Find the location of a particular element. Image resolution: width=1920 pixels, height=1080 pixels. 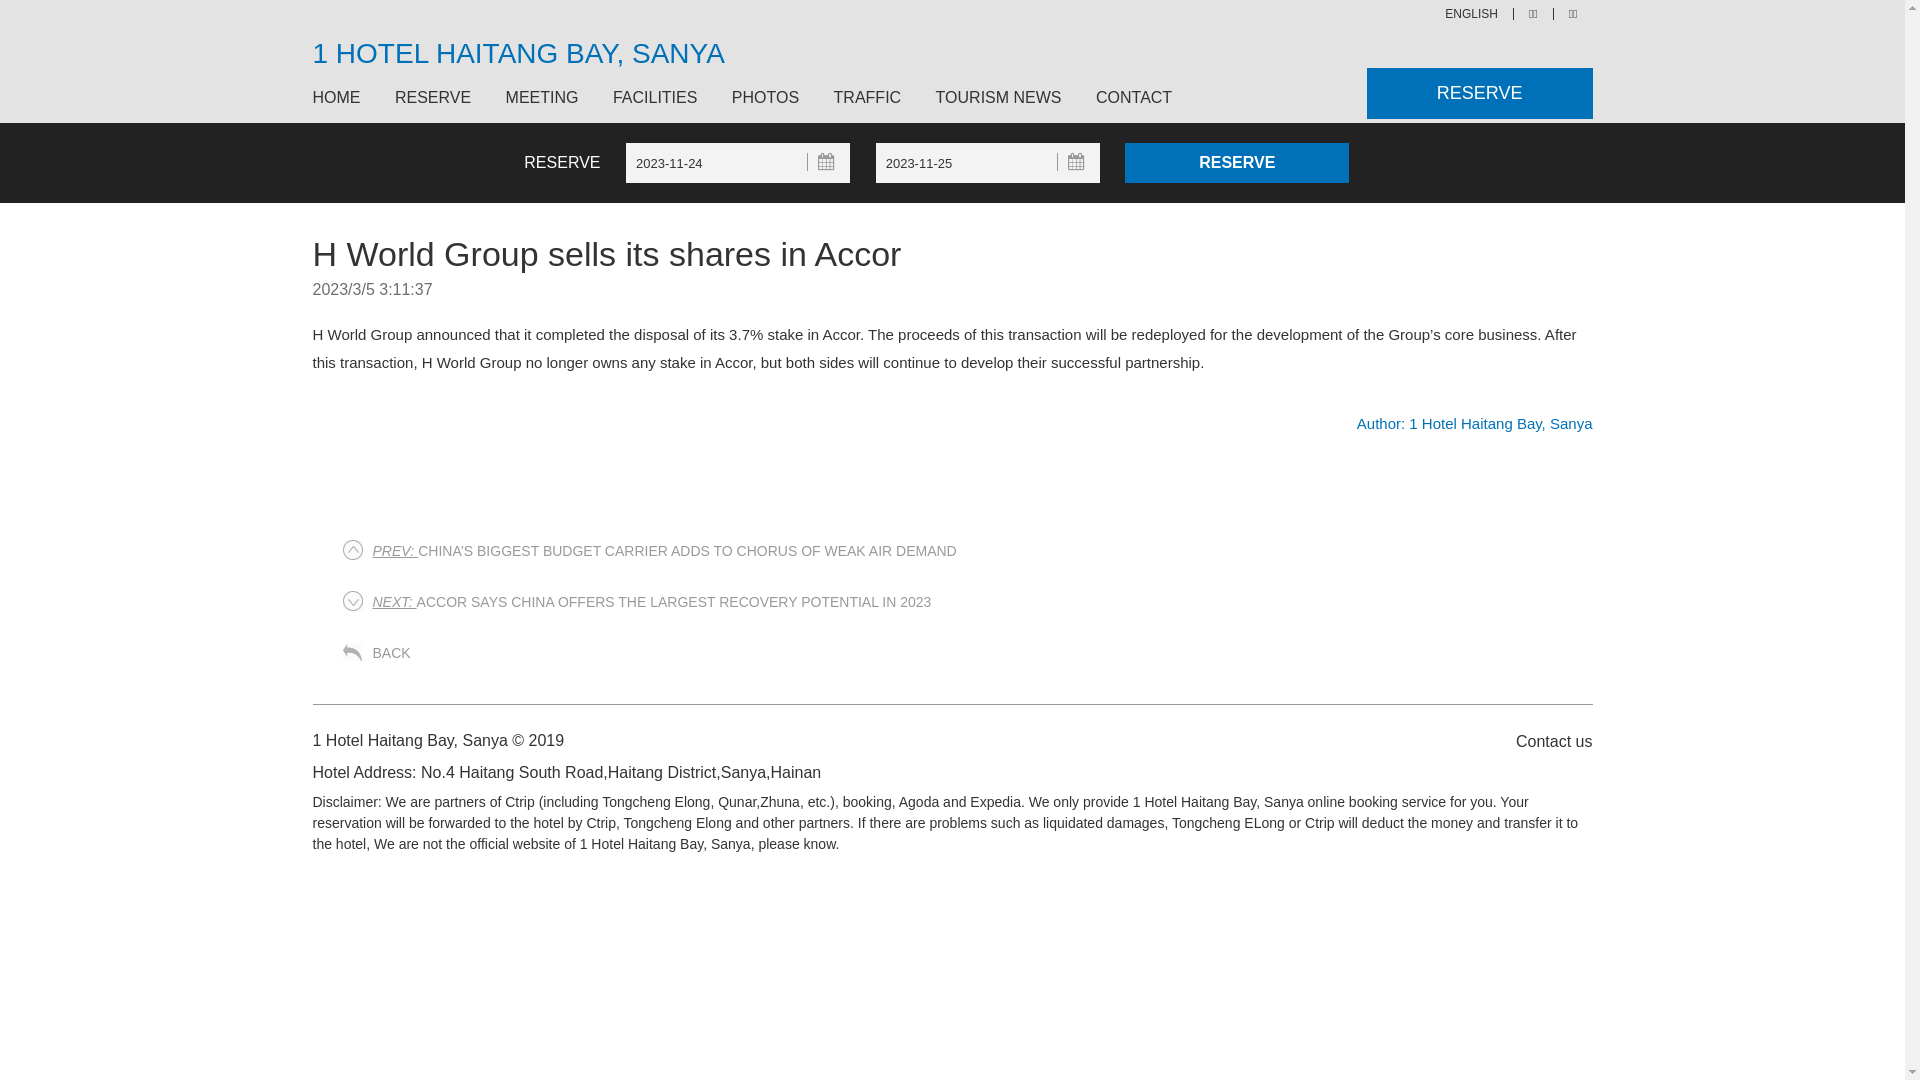

Contact us is located at coordinates (1544, 740).